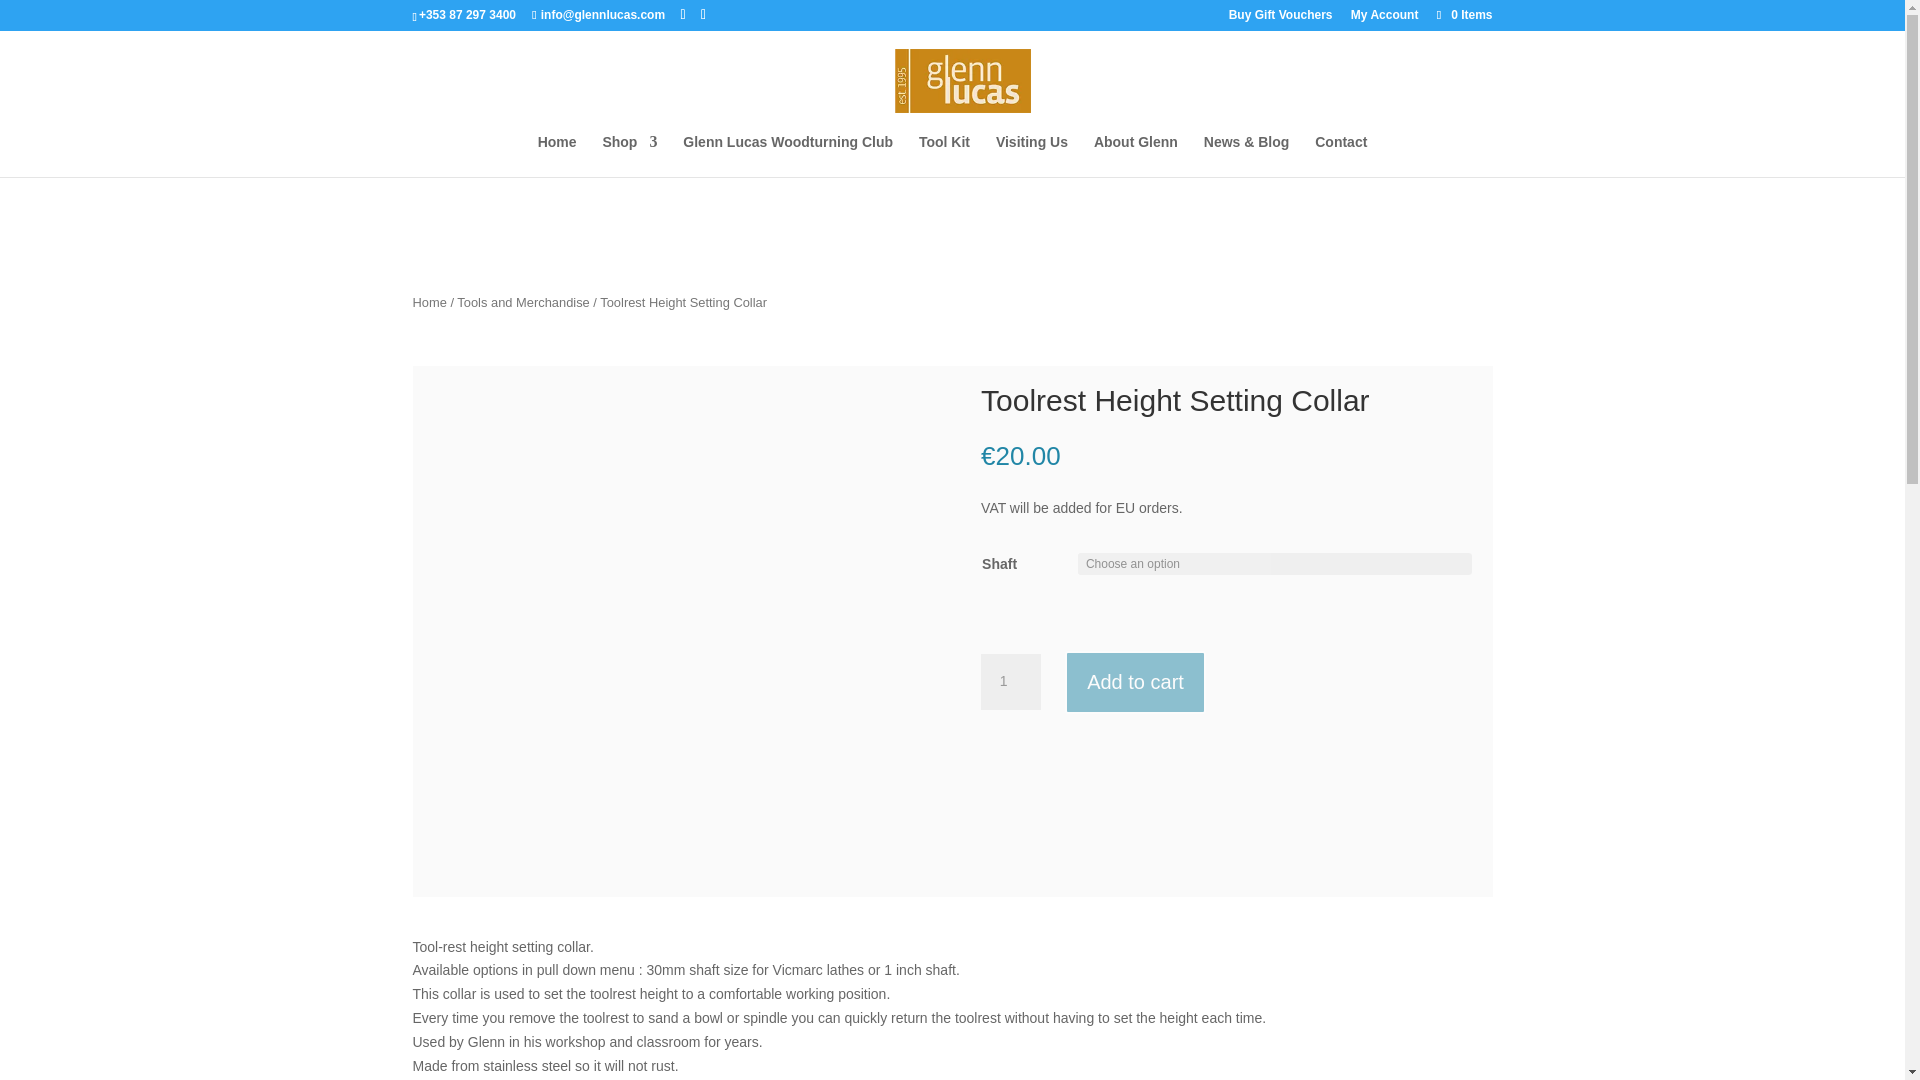  I want to click on Glenn Lucas Woodturning Club, so click(788, 156).